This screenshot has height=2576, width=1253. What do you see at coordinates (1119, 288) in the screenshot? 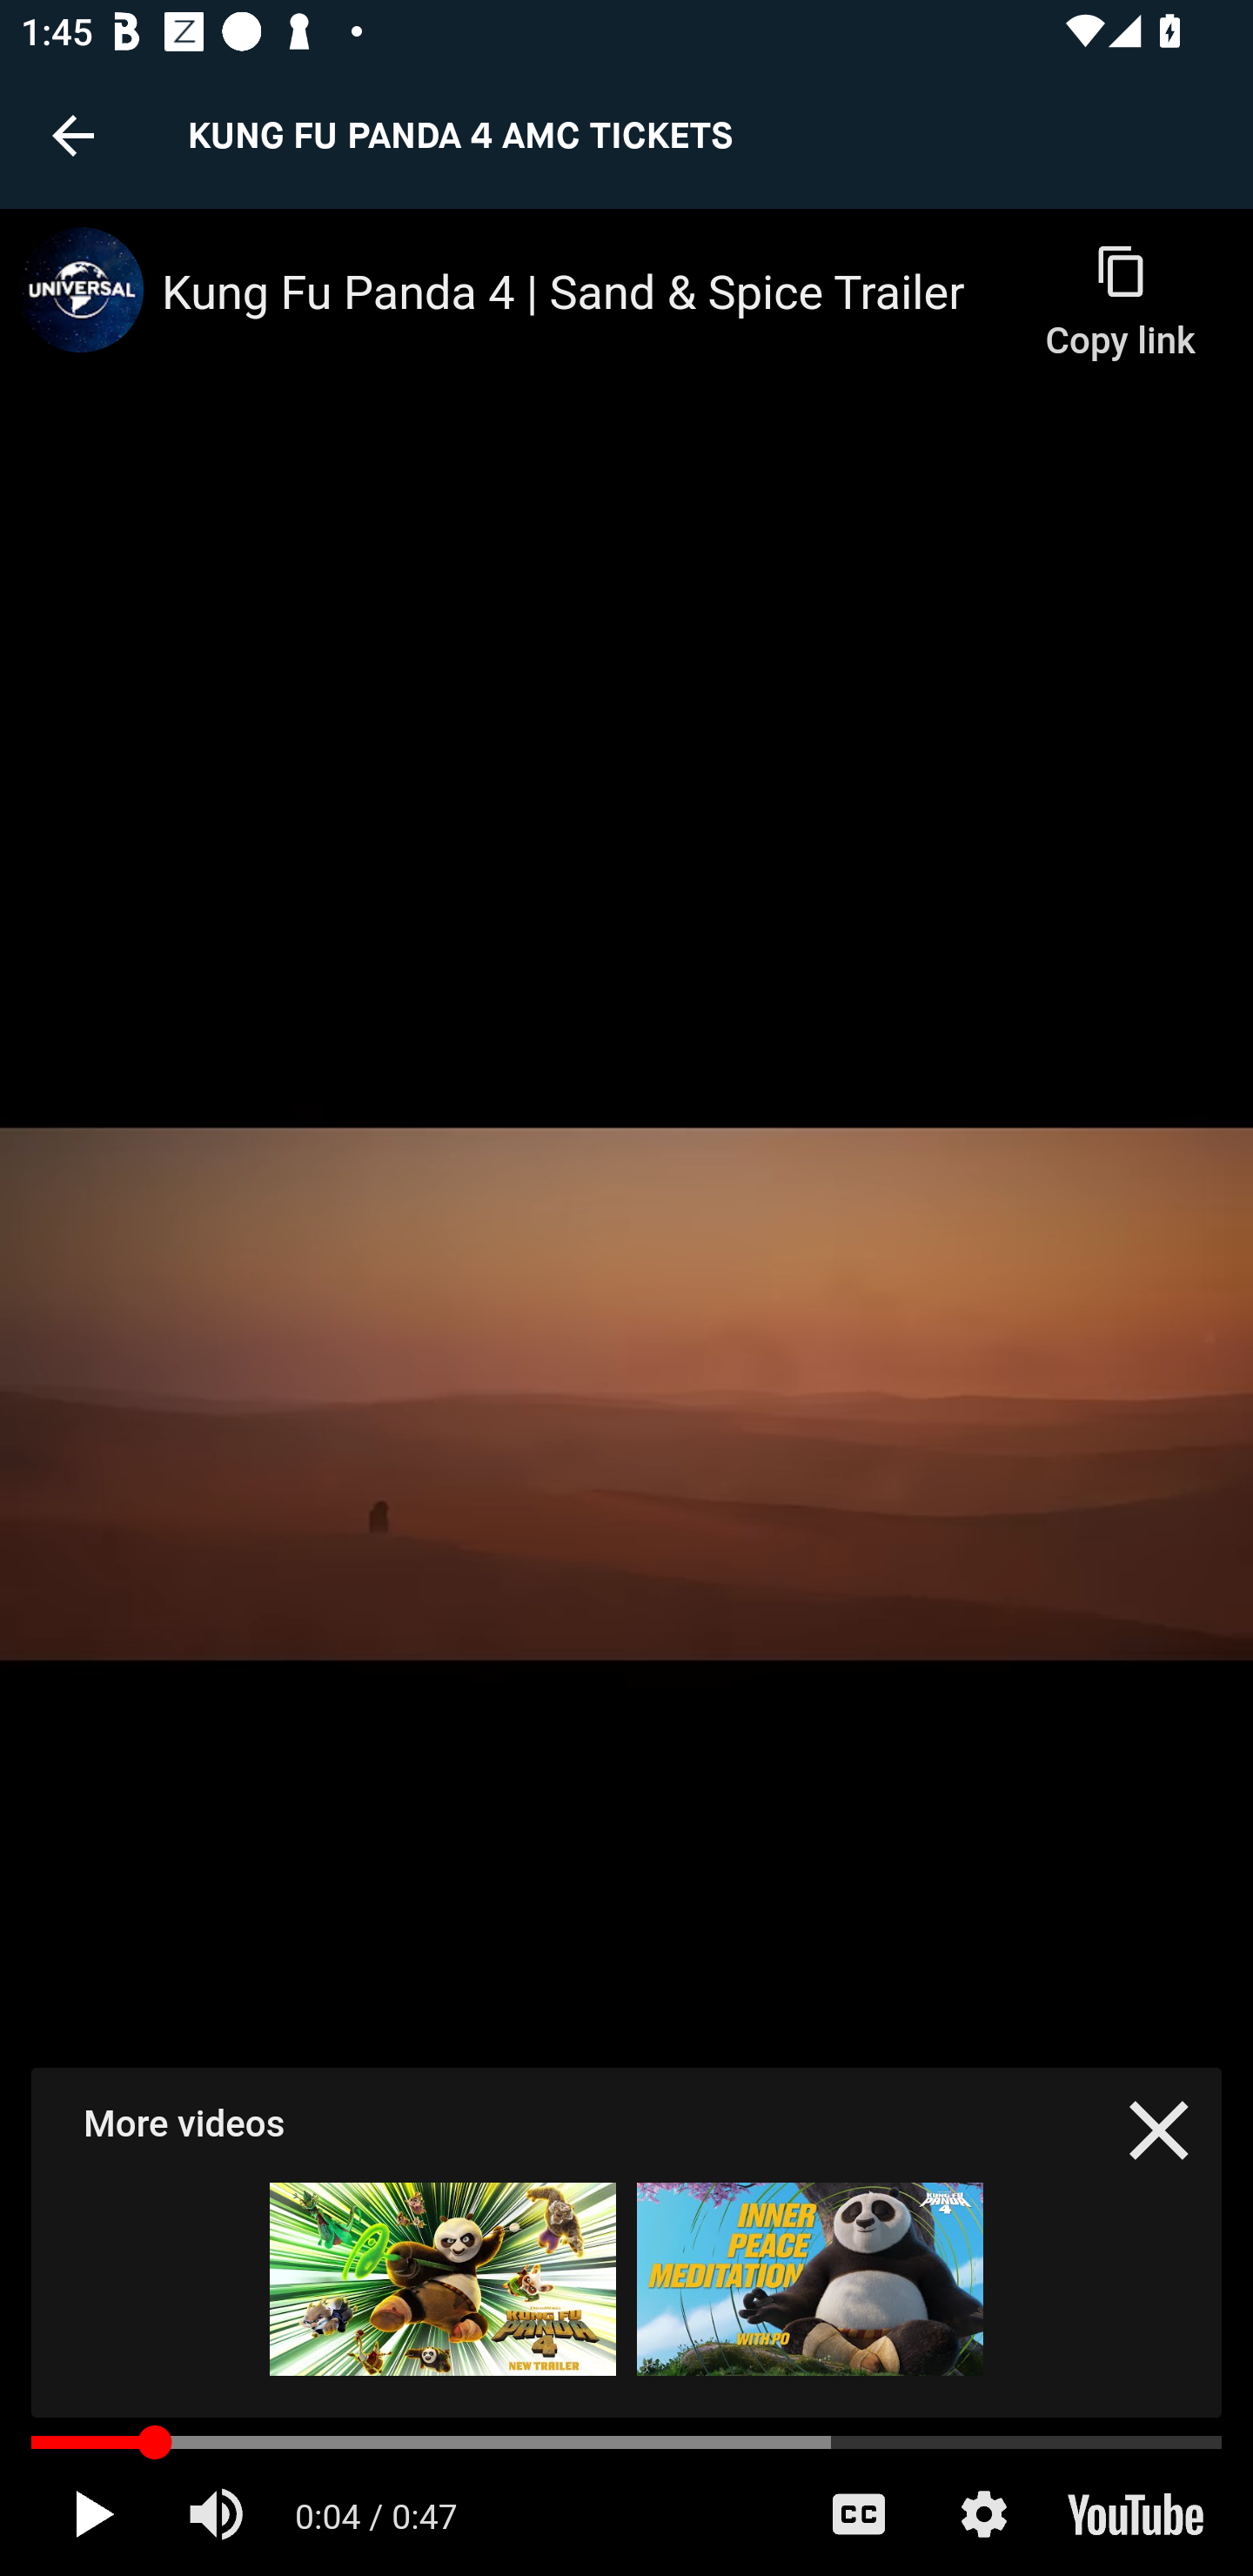
I see `Copy link` at bounding box center [1119, 288].